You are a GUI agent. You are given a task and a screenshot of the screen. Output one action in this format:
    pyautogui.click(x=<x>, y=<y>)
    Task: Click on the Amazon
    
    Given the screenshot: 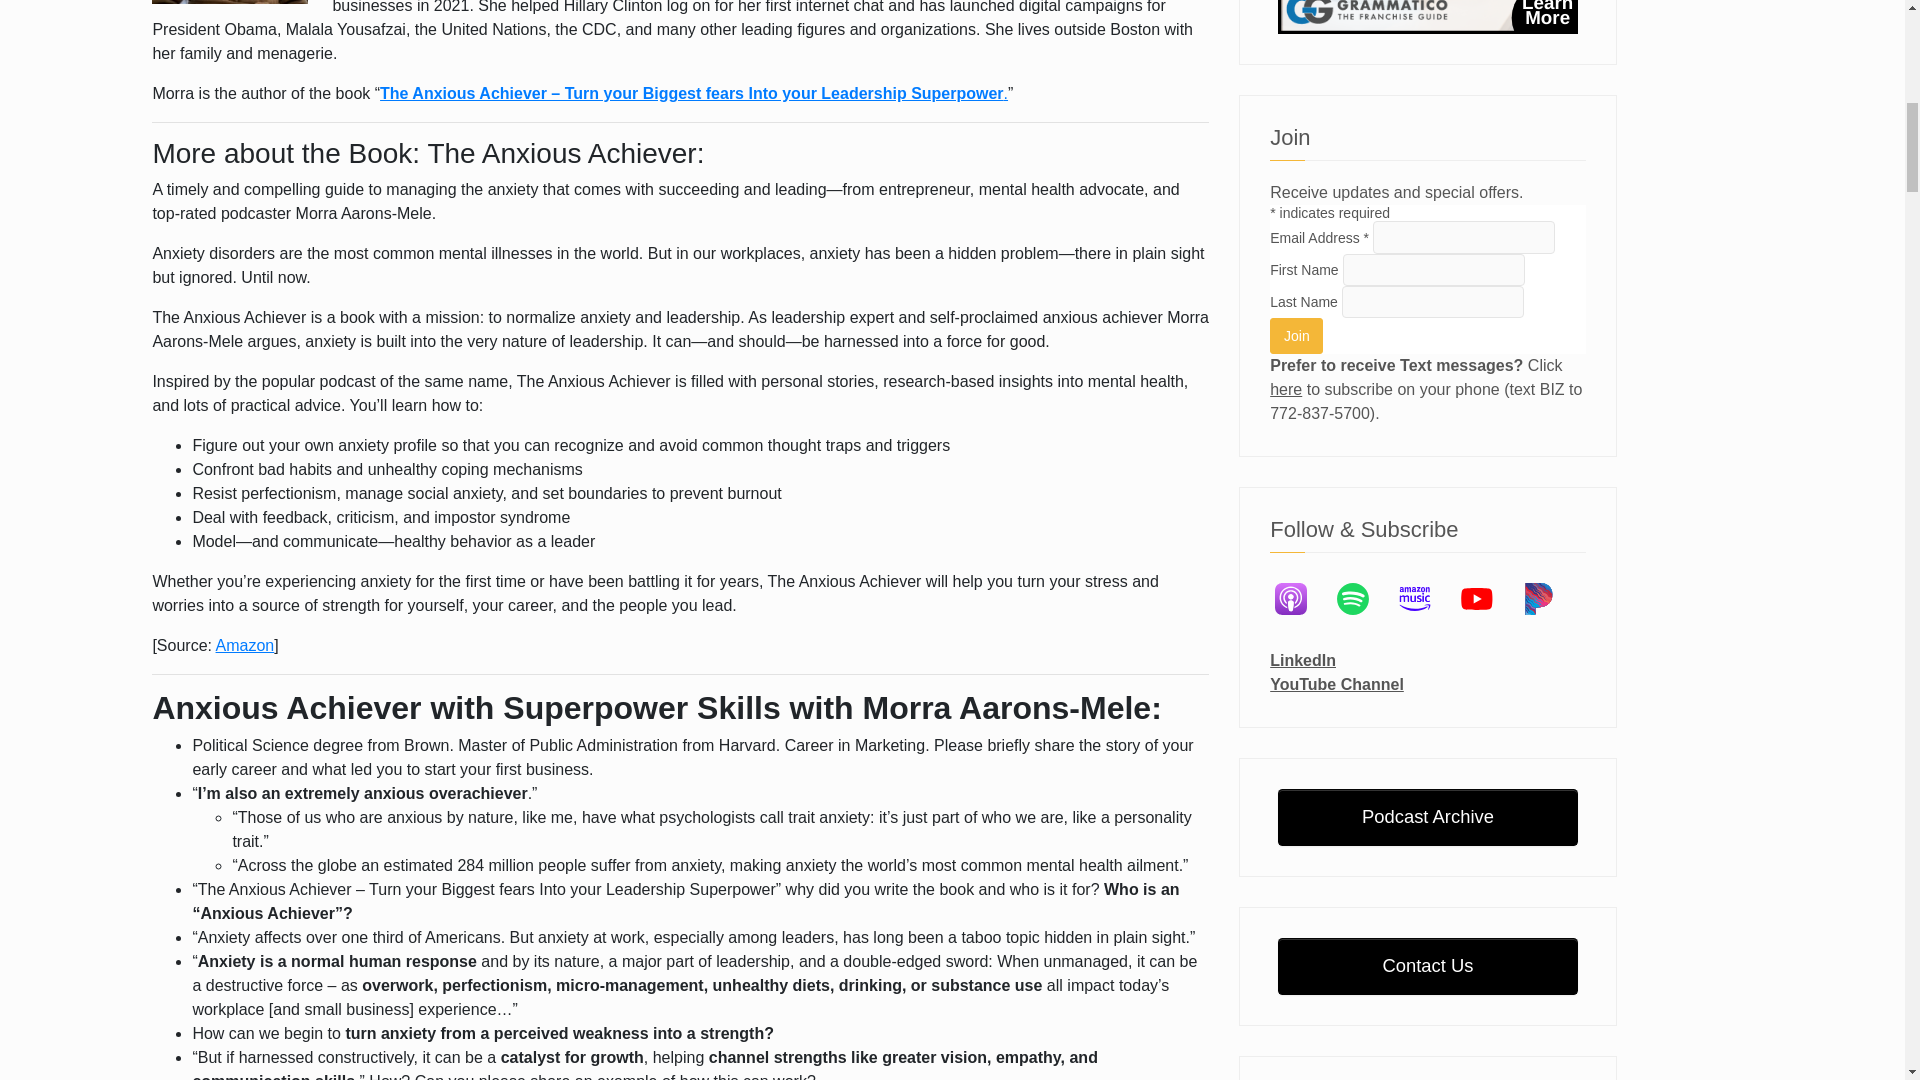 What is the action you would take?
    pyautogui.click(x=244, y=646)
    